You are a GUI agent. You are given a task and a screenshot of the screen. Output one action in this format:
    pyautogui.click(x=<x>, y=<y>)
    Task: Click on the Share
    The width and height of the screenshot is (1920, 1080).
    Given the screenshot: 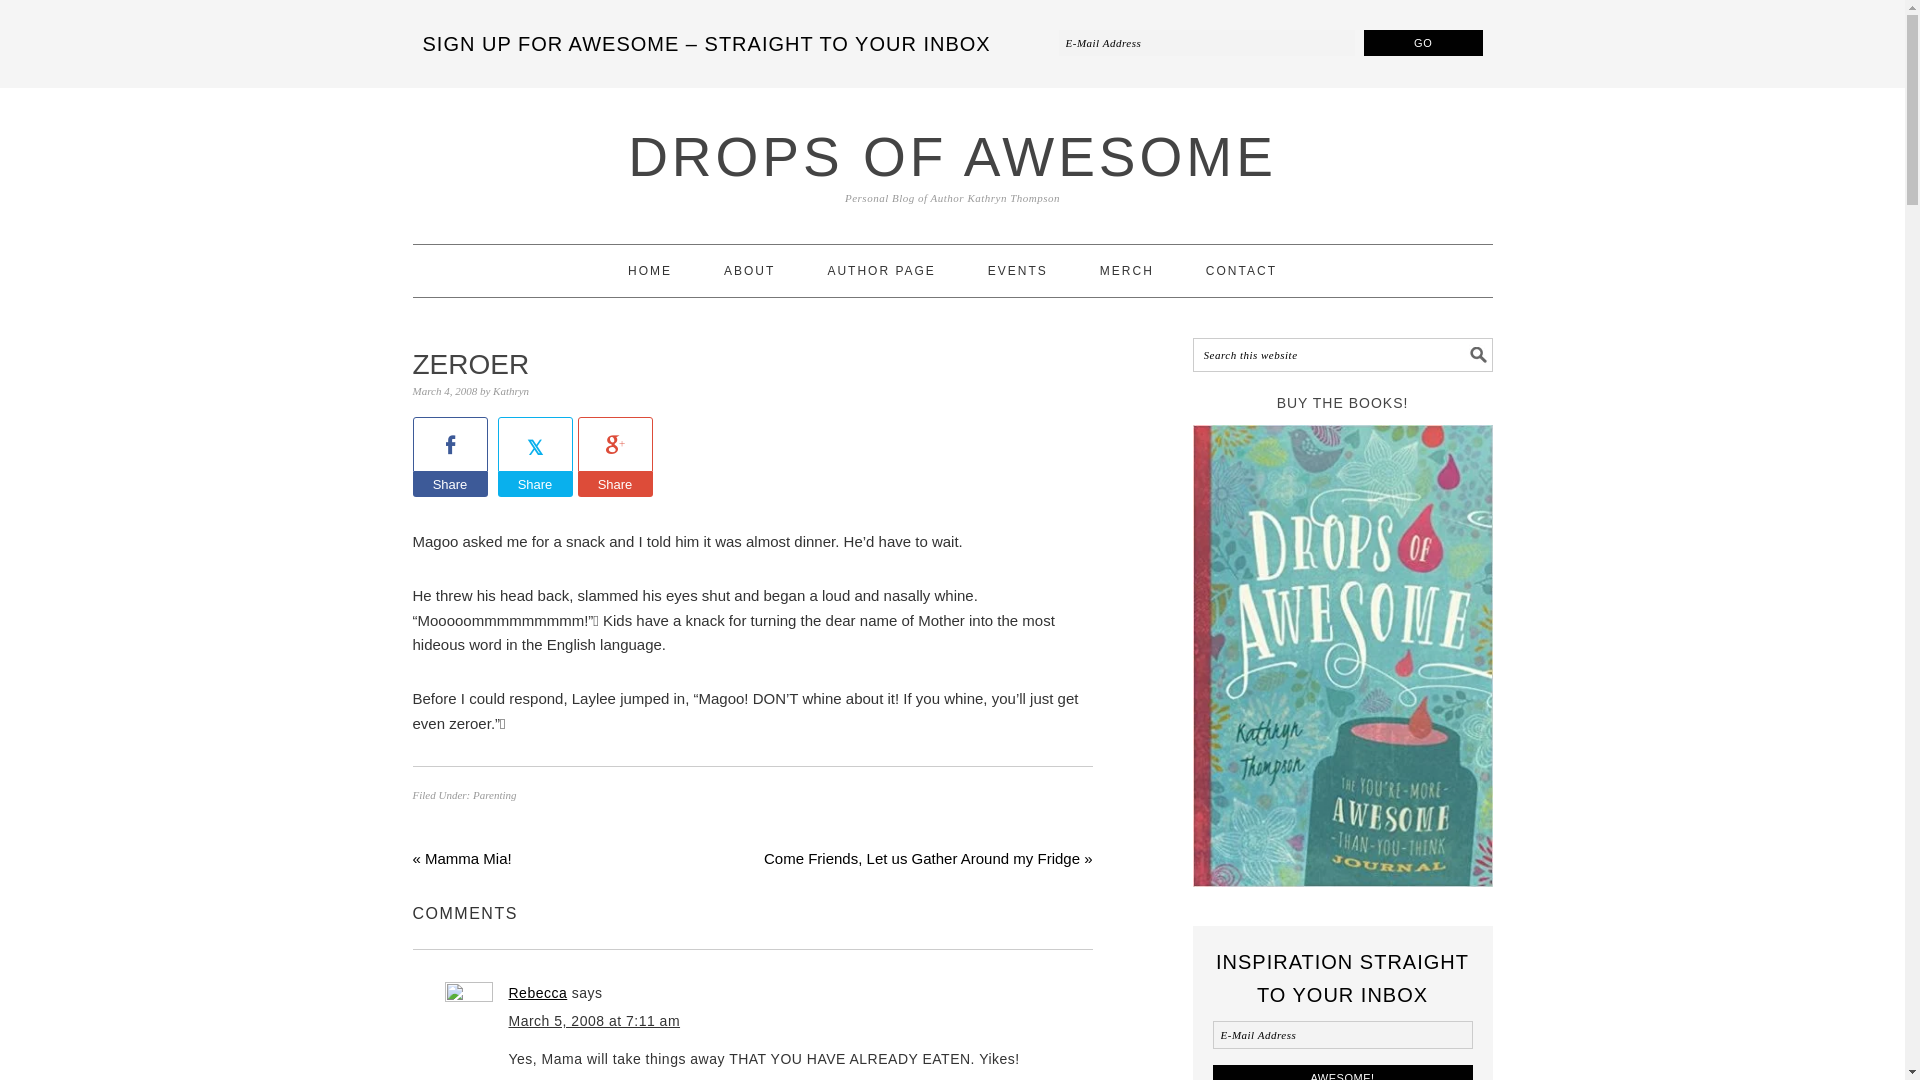 What is the action you would take?
    pyautogui.click(x=534, y=484)
    